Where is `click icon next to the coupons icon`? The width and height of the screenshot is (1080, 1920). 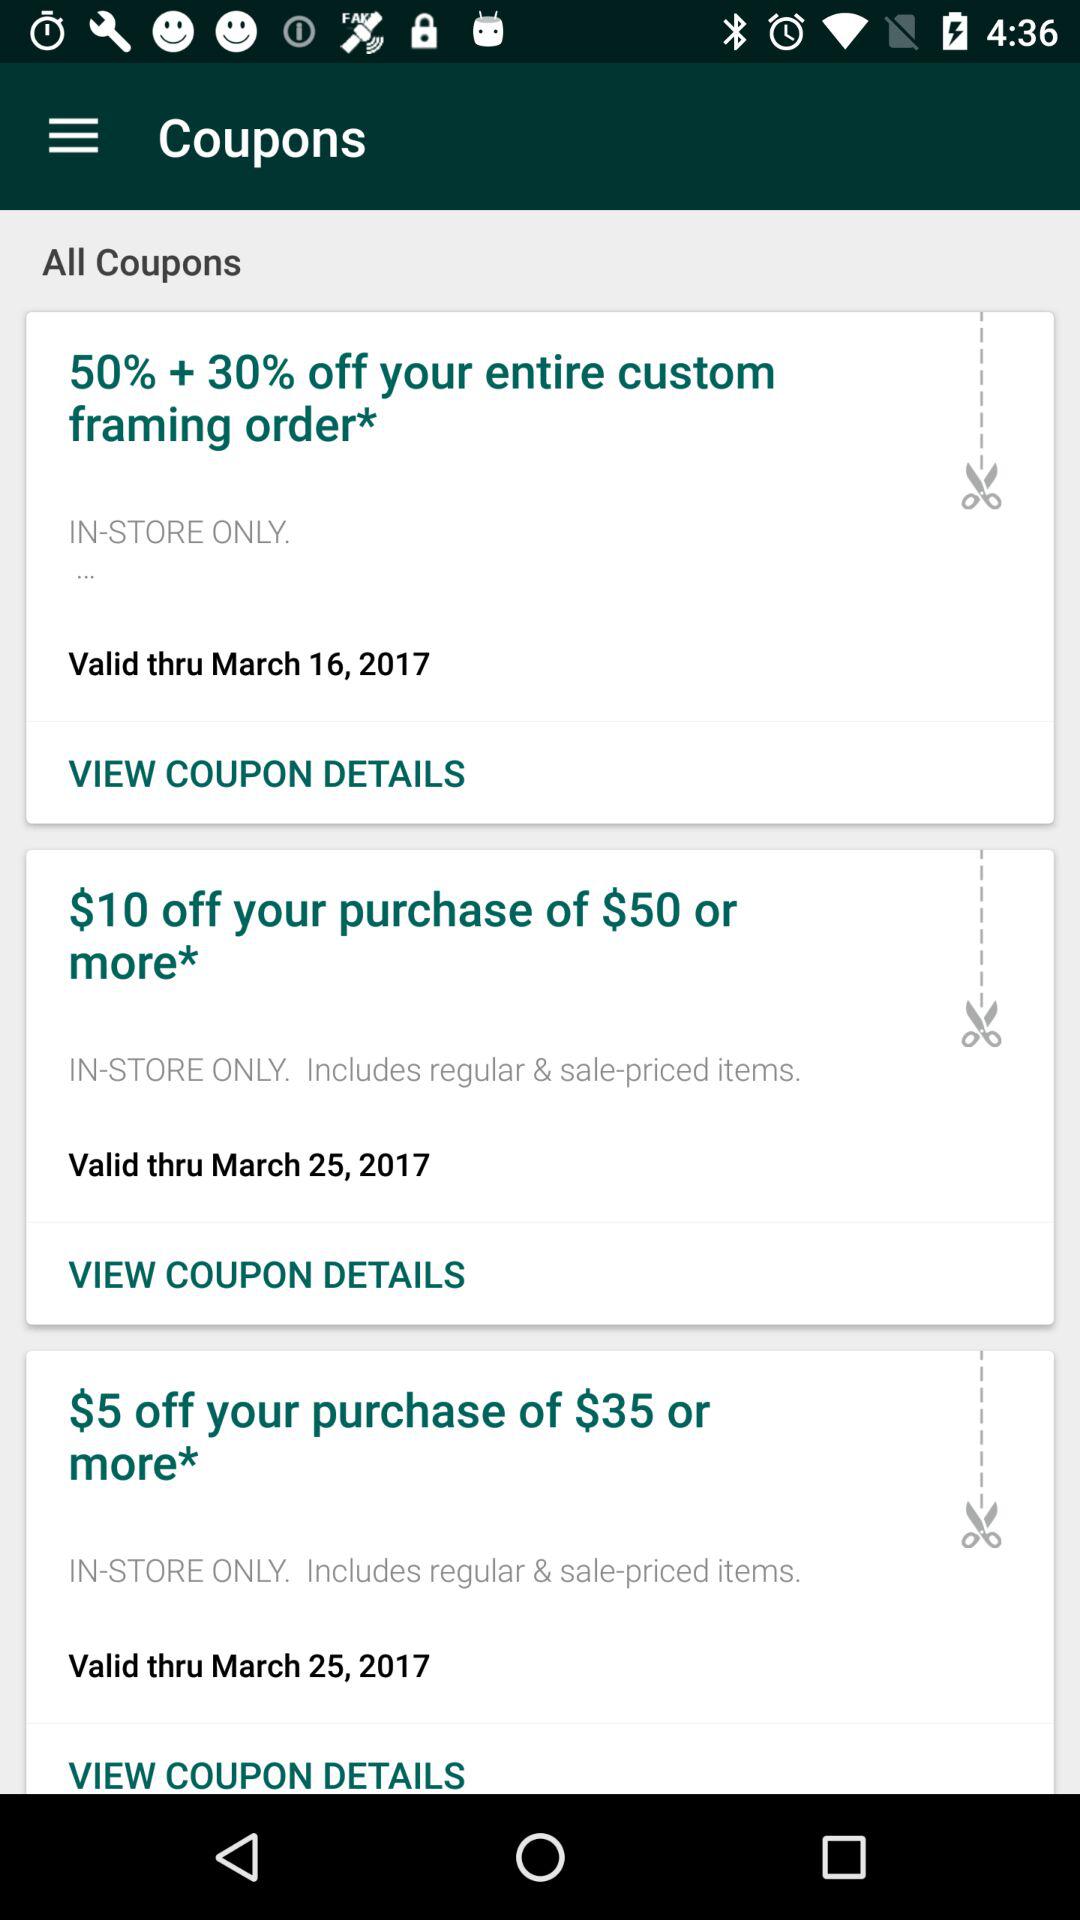
click icon next to the coupons icon is located at coordinates (73, 136).